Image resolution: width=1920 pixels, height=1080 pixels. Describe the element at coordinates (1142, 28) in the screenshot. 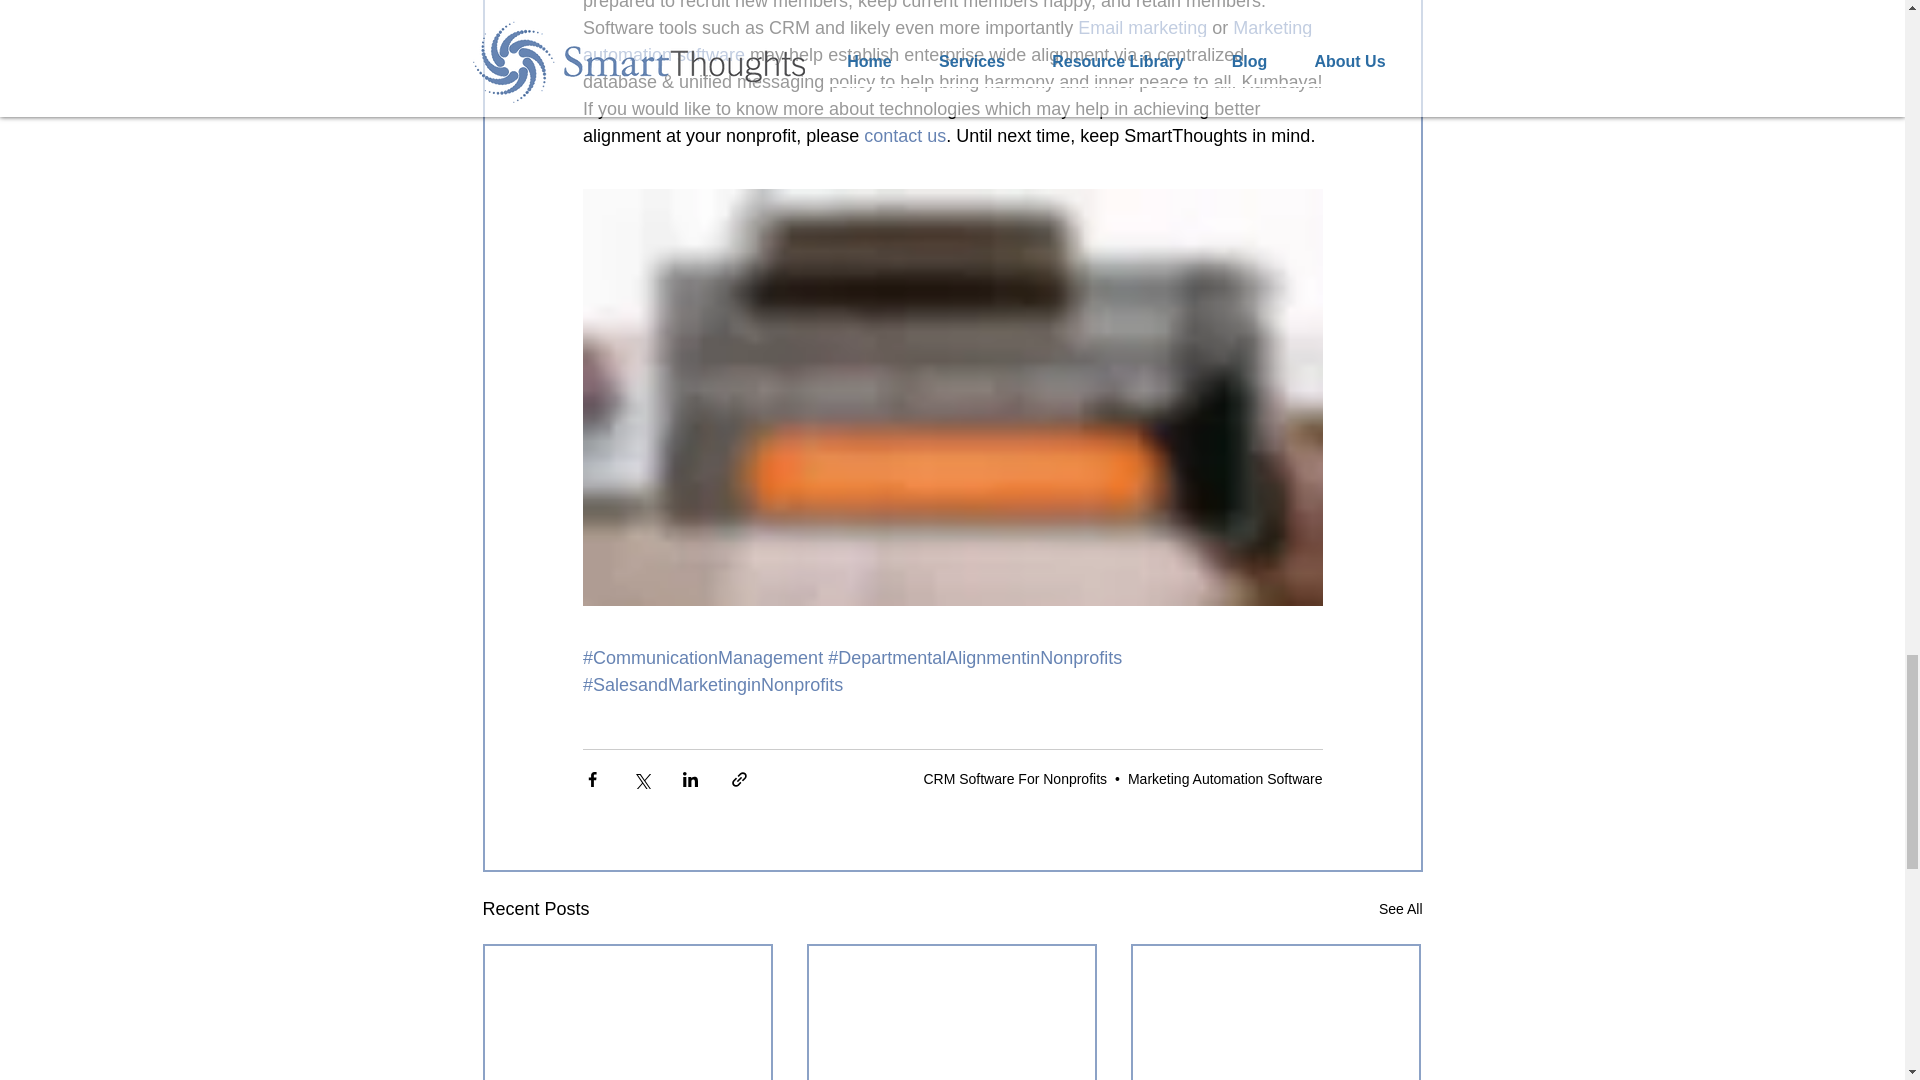

I see `Email marketing` at that location.